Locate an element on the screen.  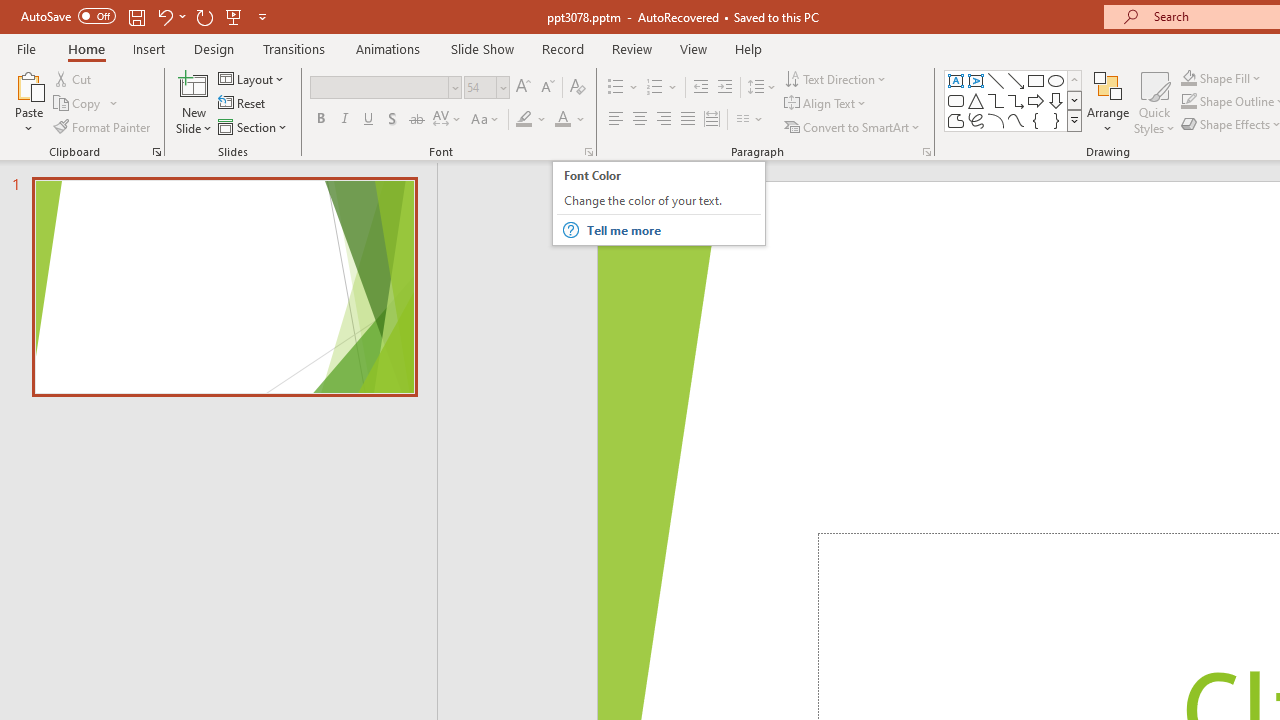
More Options is located at coordinates (392, 120).